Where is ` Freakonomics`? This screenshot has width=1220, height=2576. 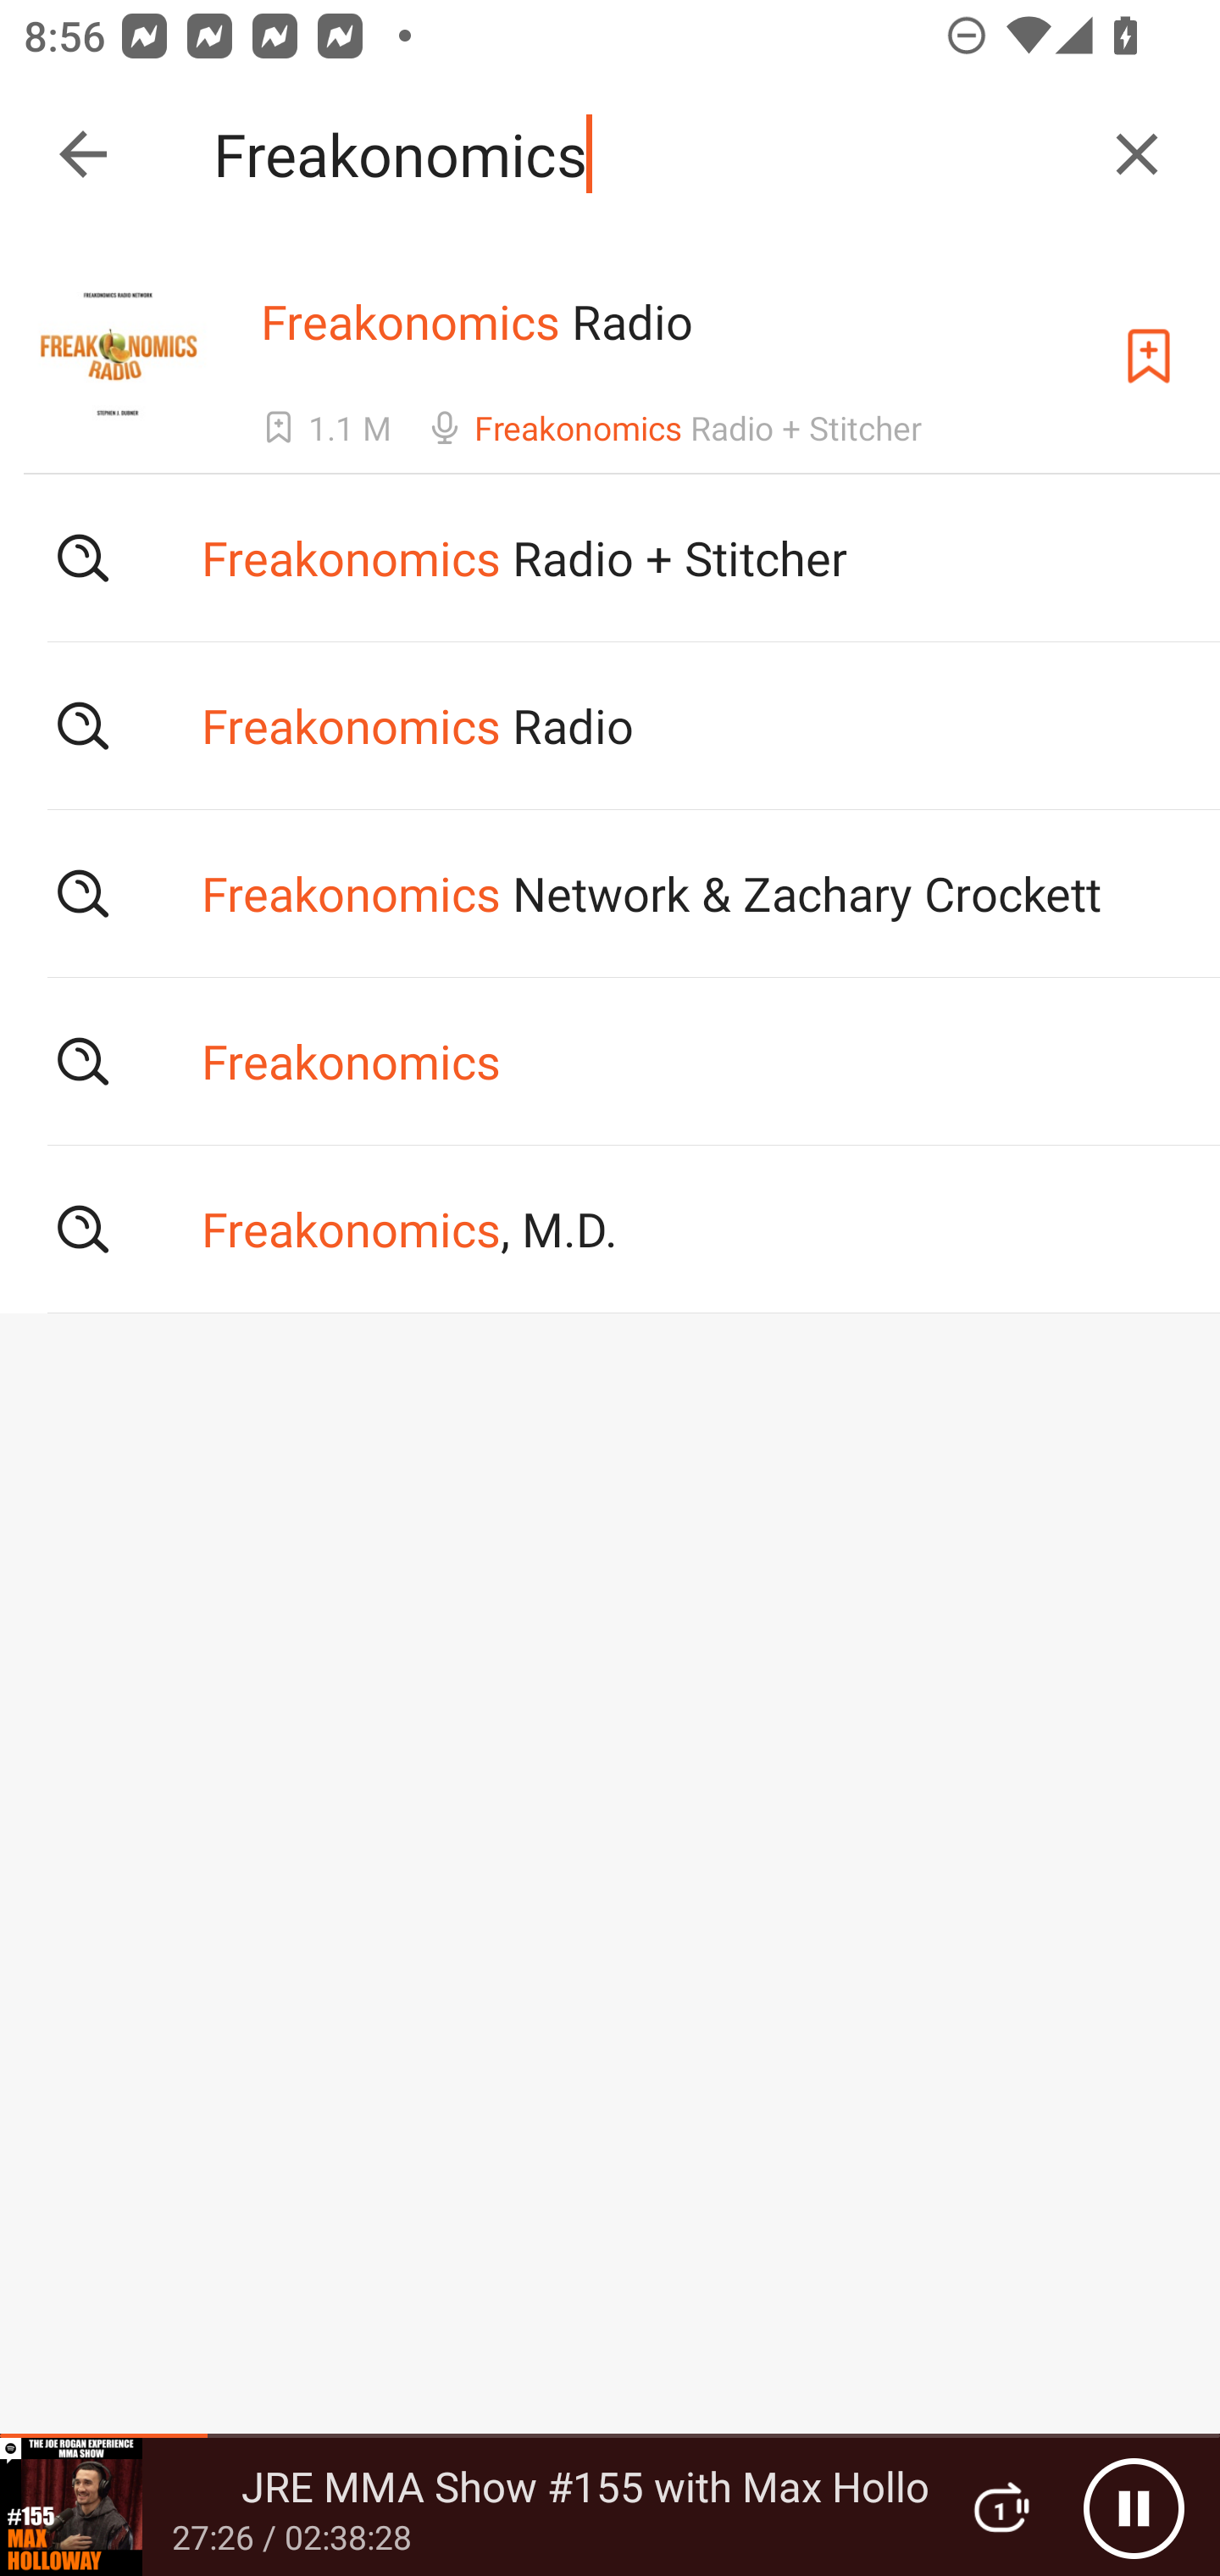
 Freakonomics is located at coordinates (610, 1061).